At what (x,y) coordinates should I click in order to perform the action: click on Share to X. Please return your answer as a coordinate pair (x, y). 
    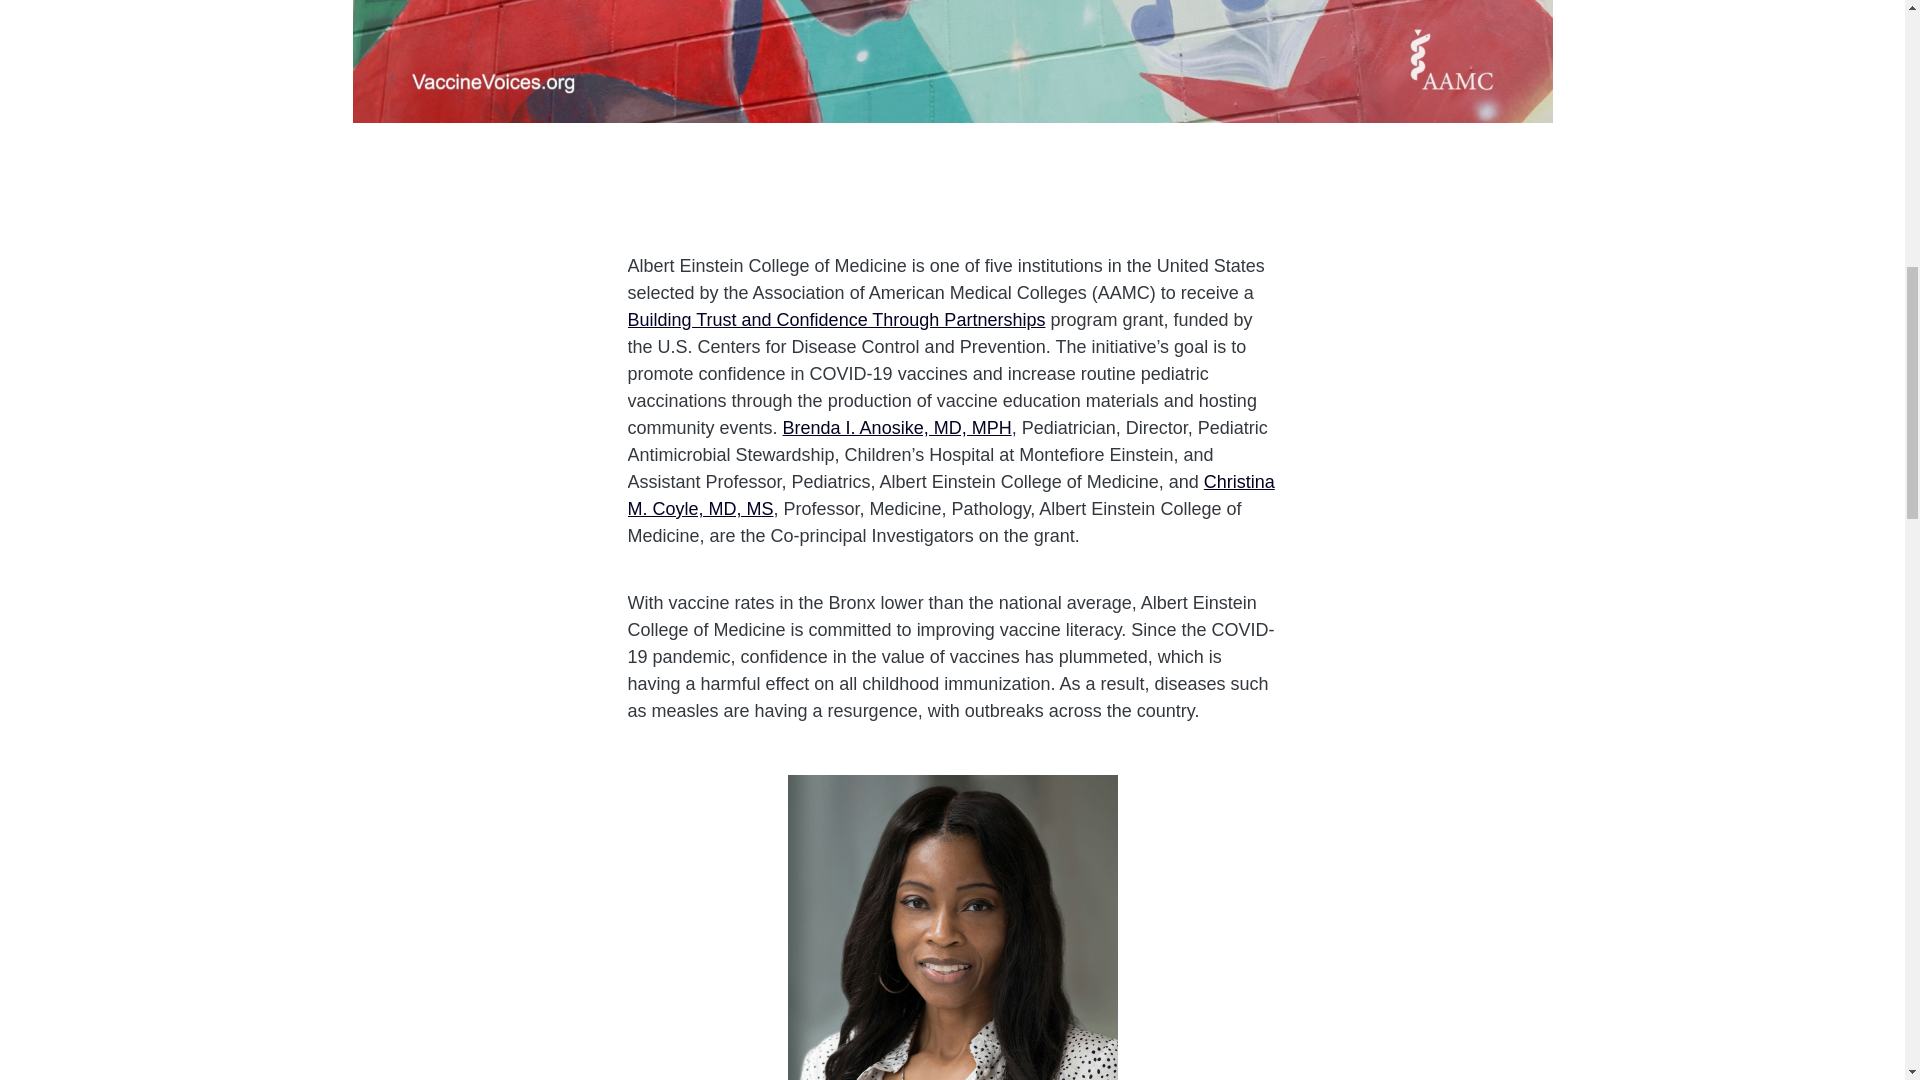
    Looking at the image, I should click on (938, 202).